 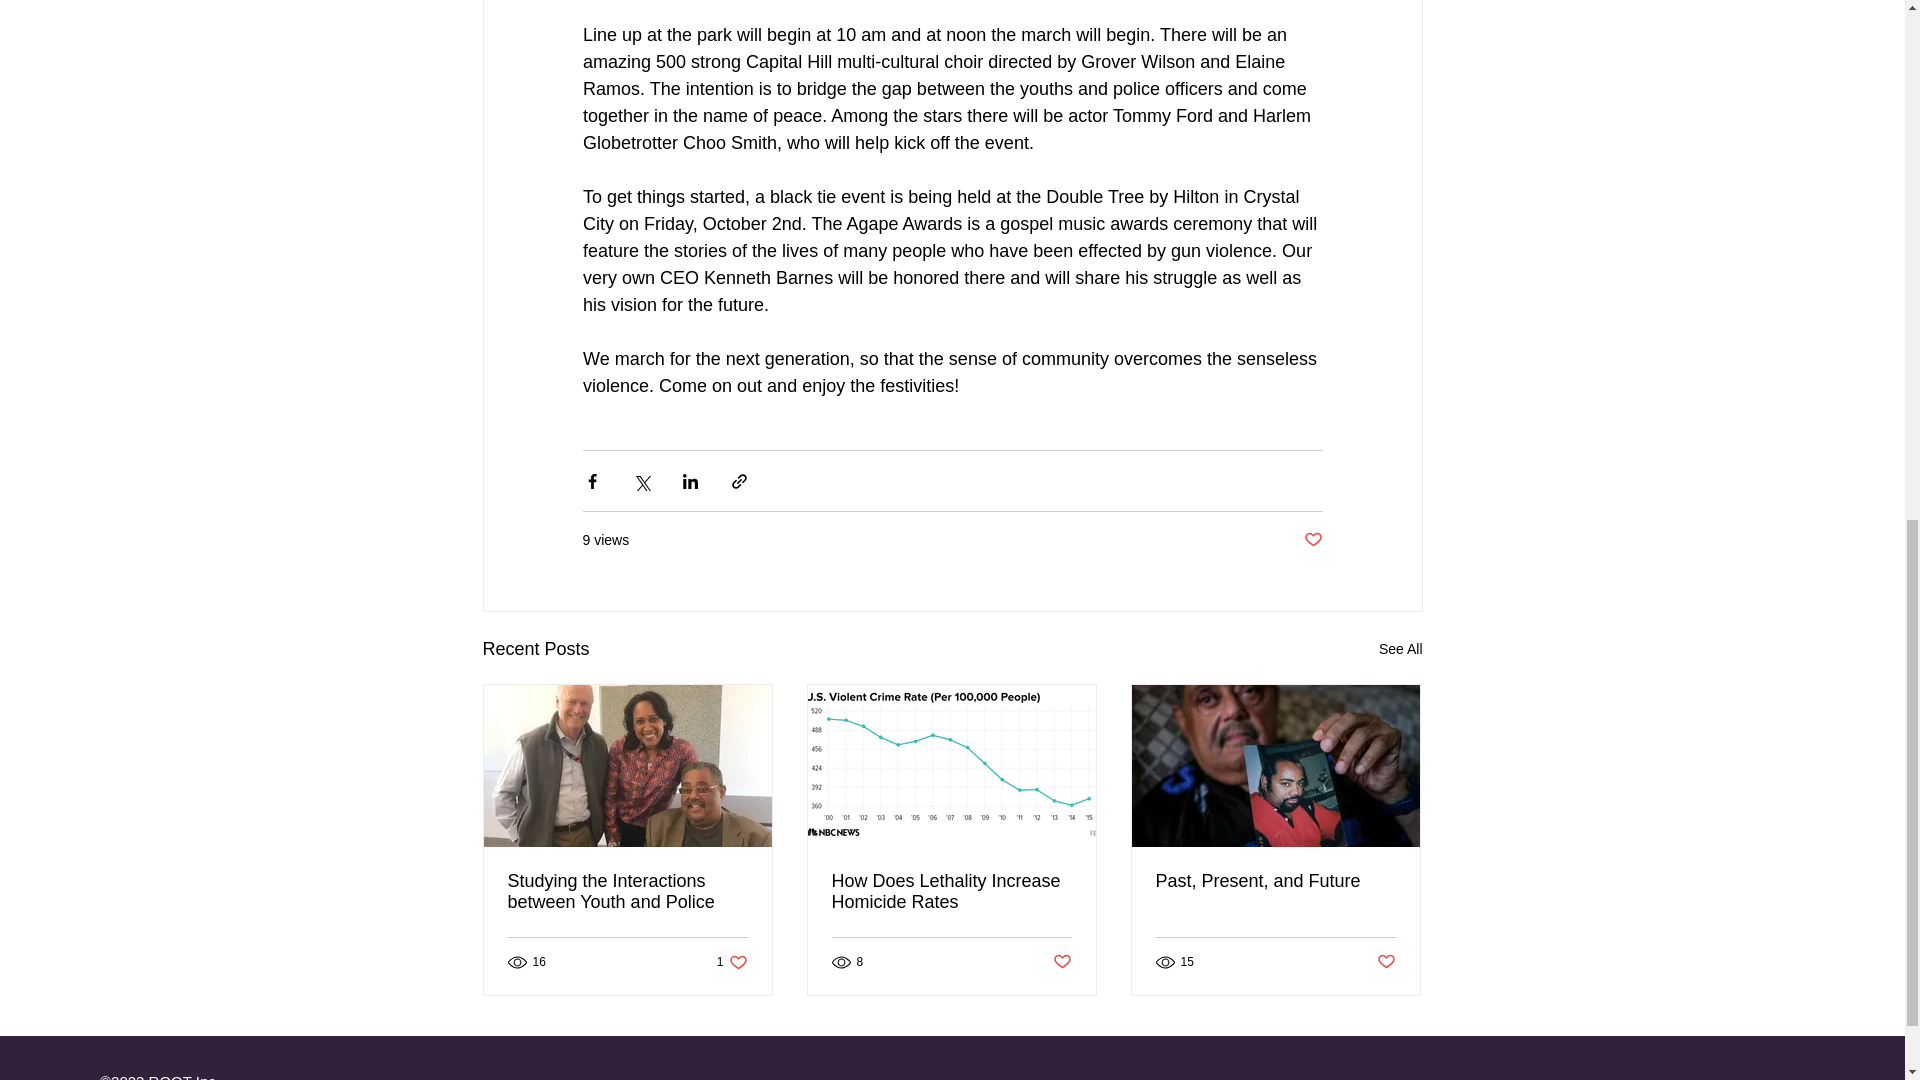 I want to click on Post not marked as liked, so click(x=1386, y=962).